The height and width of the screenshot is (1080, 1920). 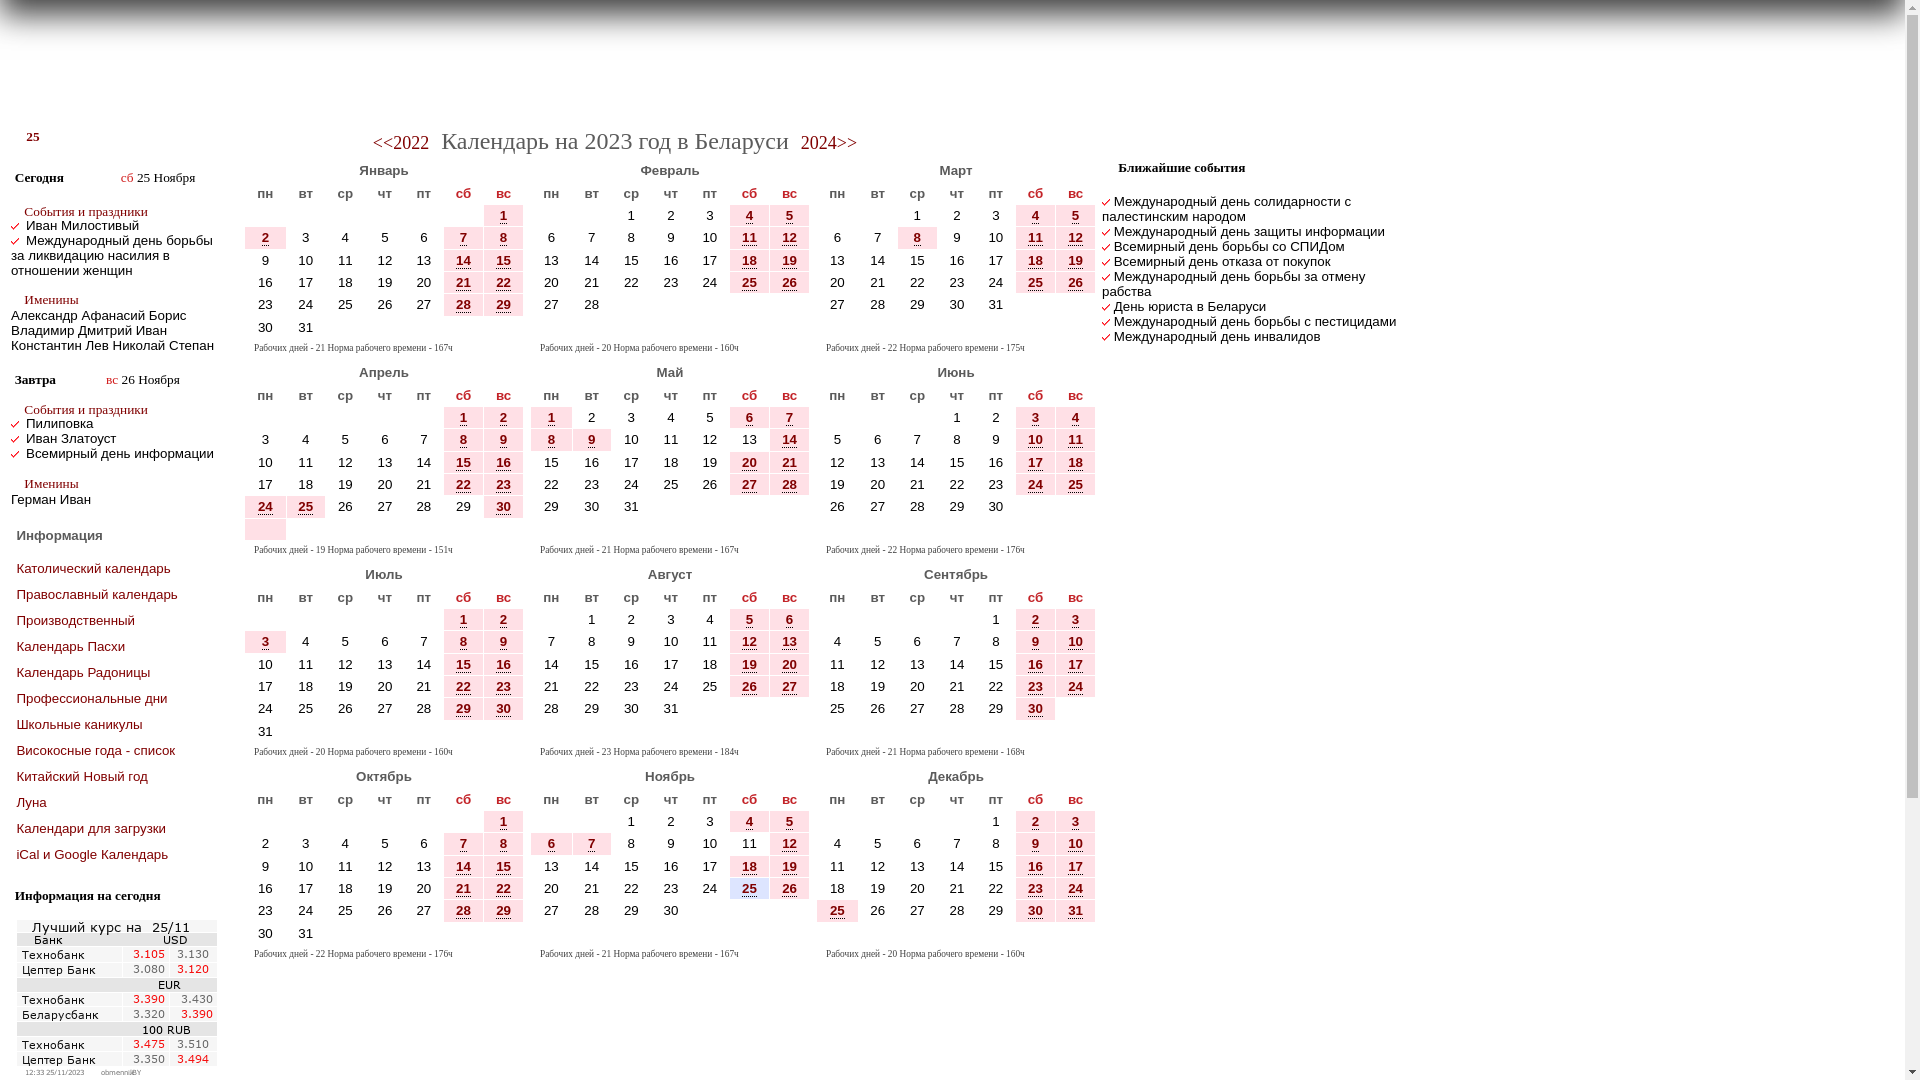 I want to click on 14, so click(x=592, y=260).